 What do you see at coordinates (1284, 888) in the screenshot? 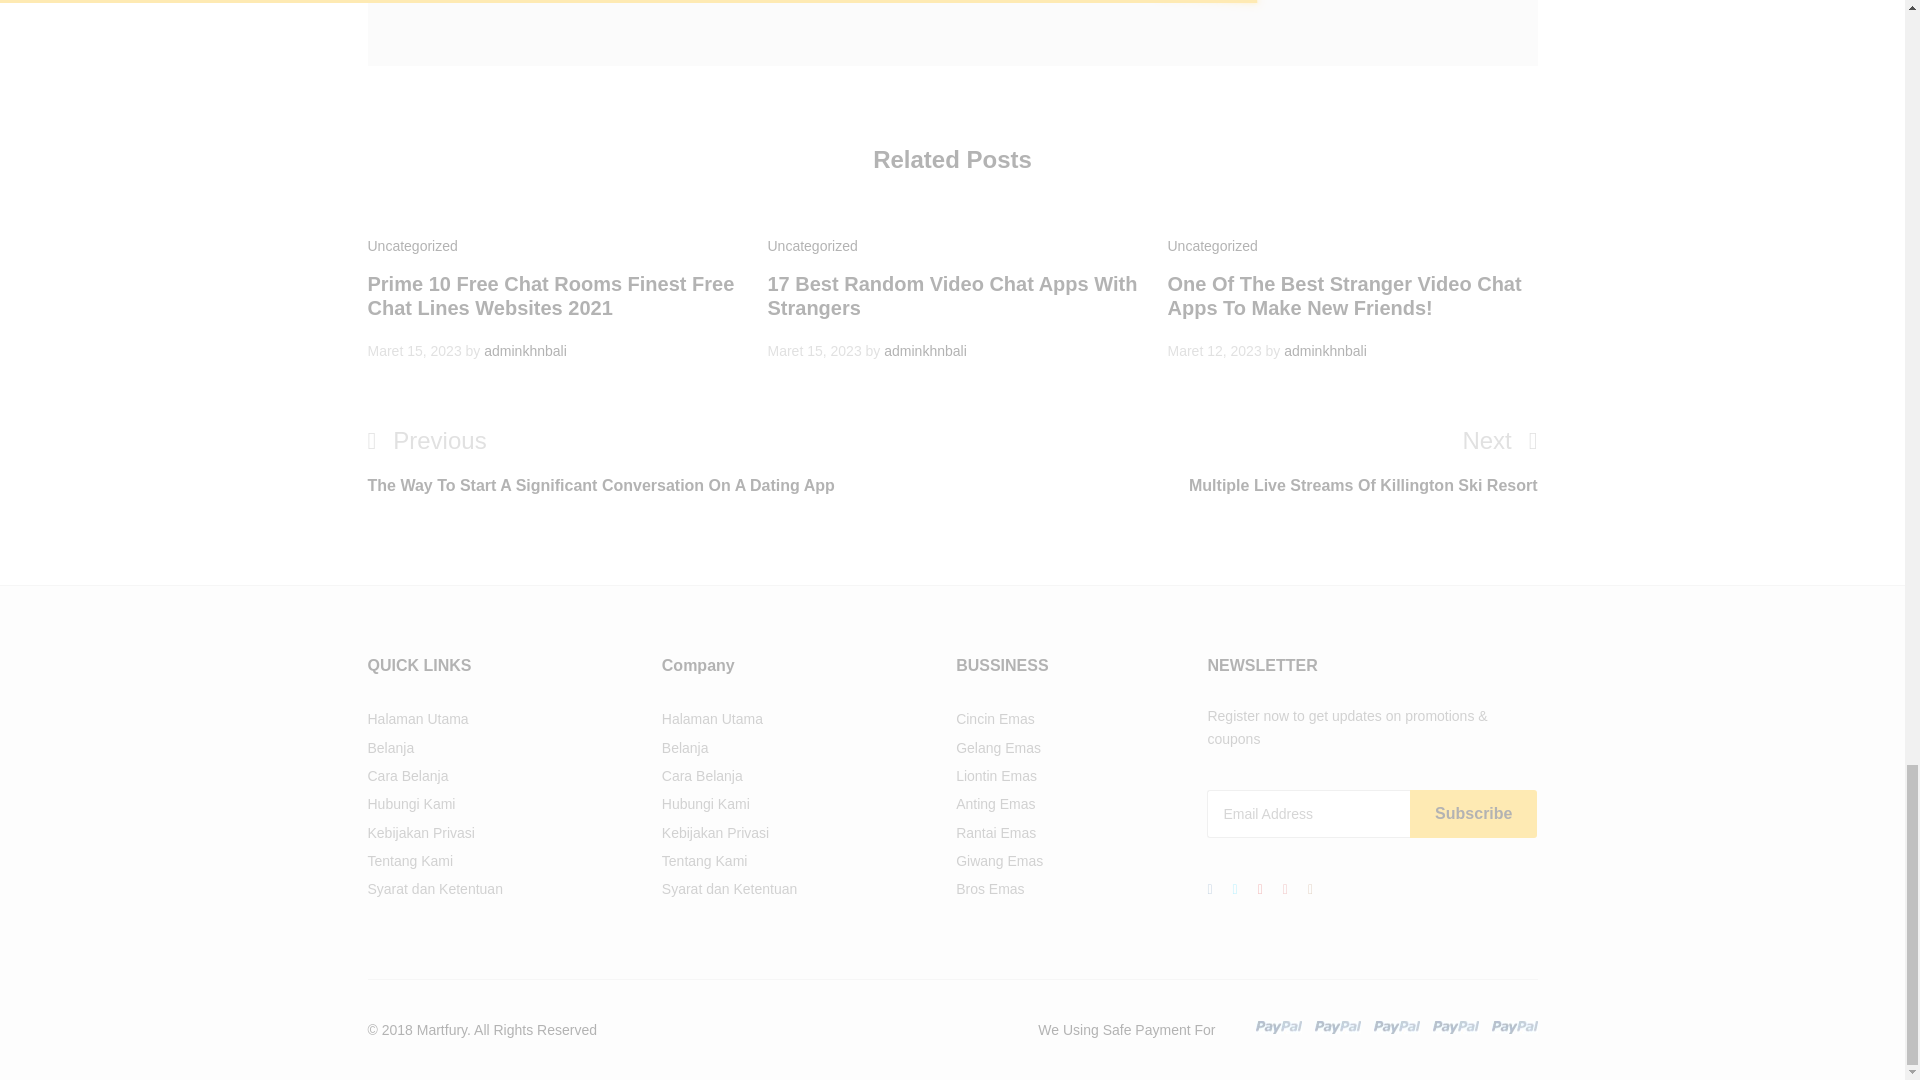
I see `Youtube` at bounding box center [1284, 888].